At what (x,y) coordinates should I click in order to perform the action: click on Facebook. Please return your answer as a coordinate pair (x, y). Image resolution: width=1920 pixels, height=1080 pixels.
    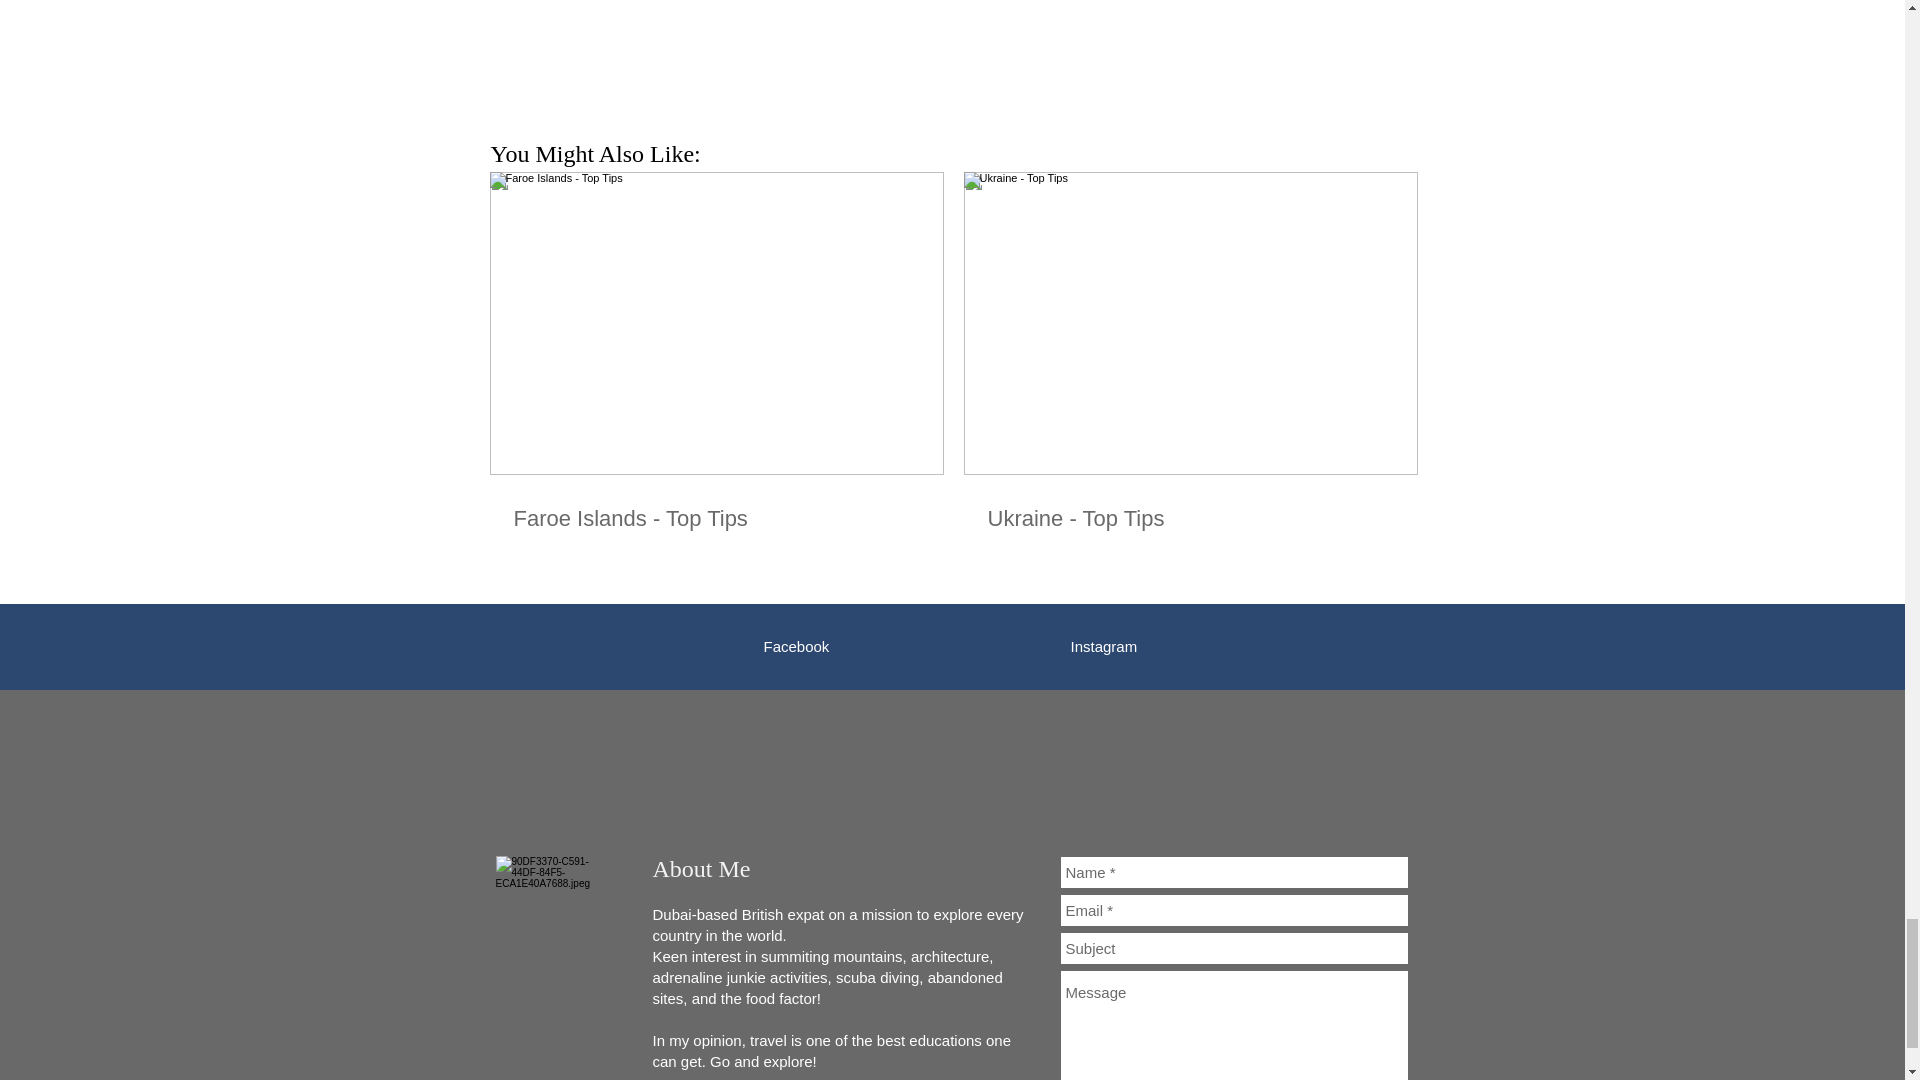
    Looking at the image, I should click on (796, 646).